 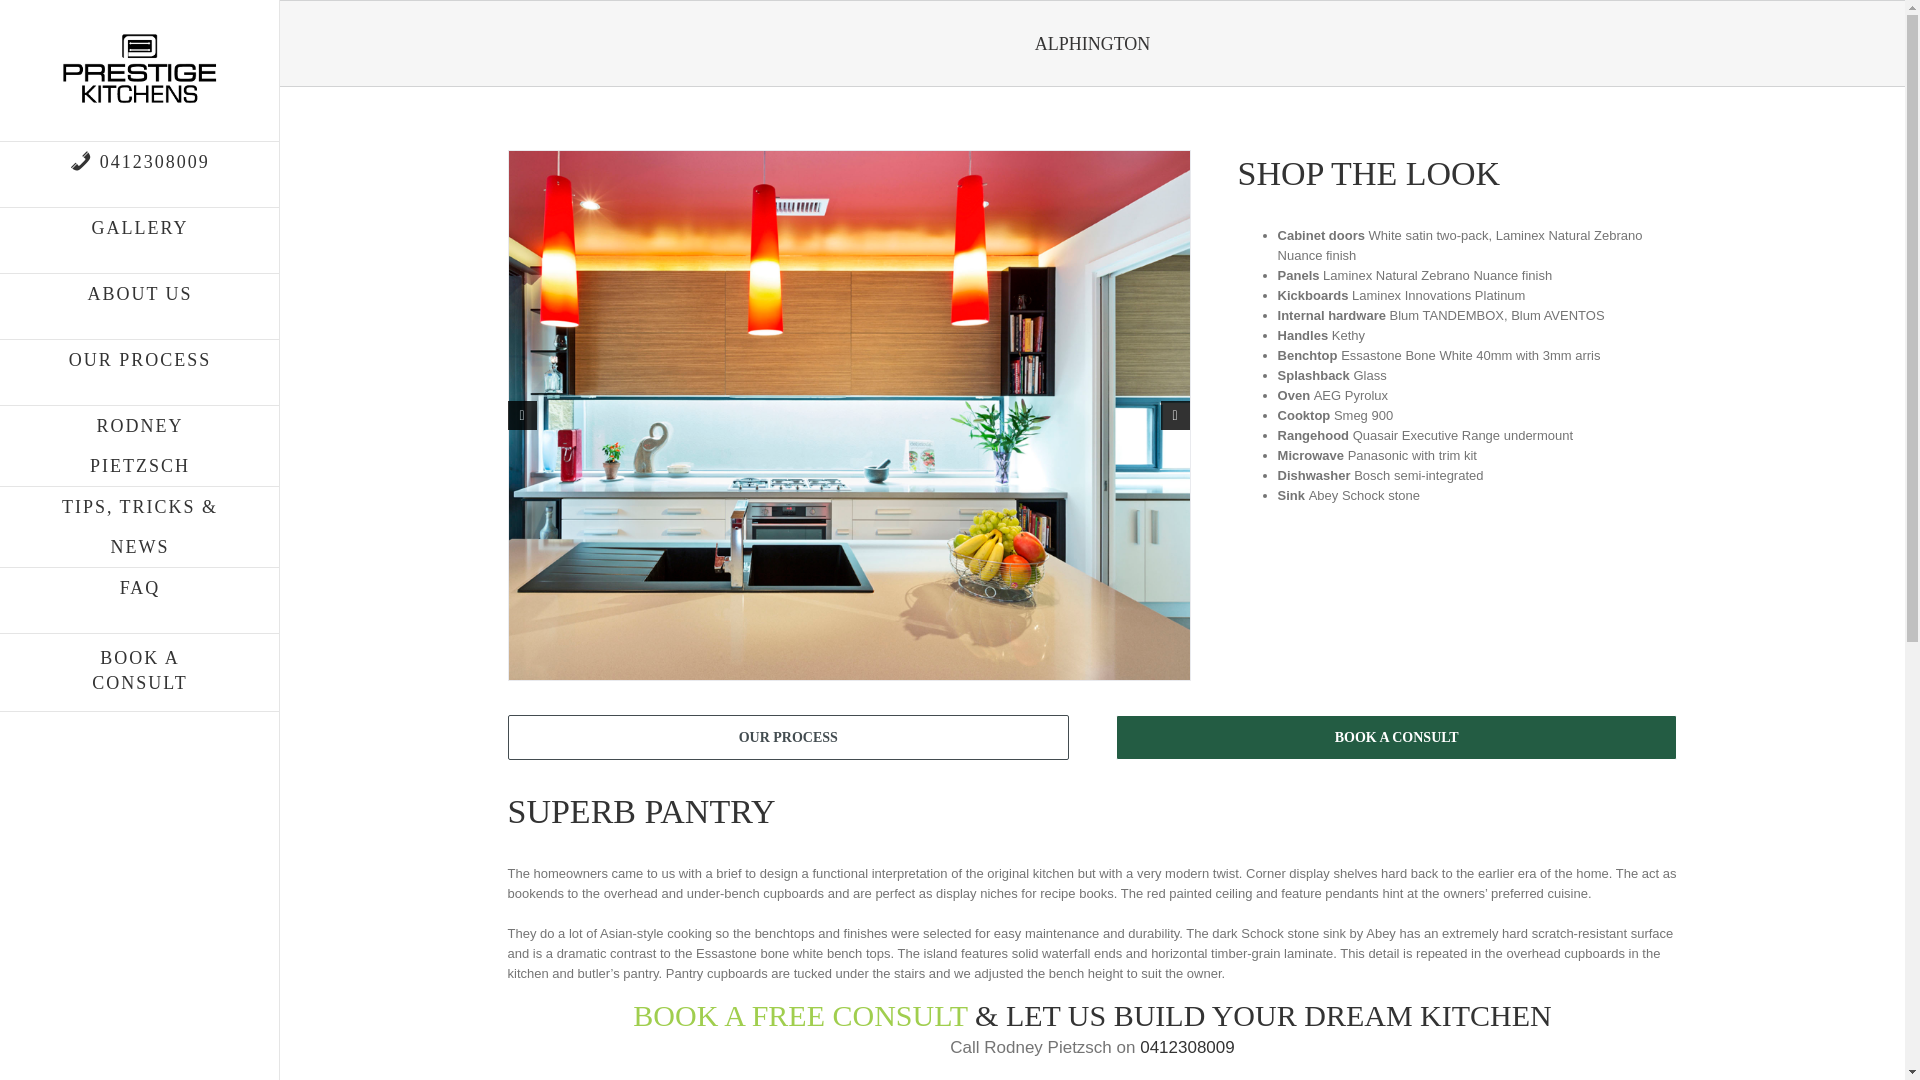 I want to click on 0412308009, so click(x=1187, y=1047).